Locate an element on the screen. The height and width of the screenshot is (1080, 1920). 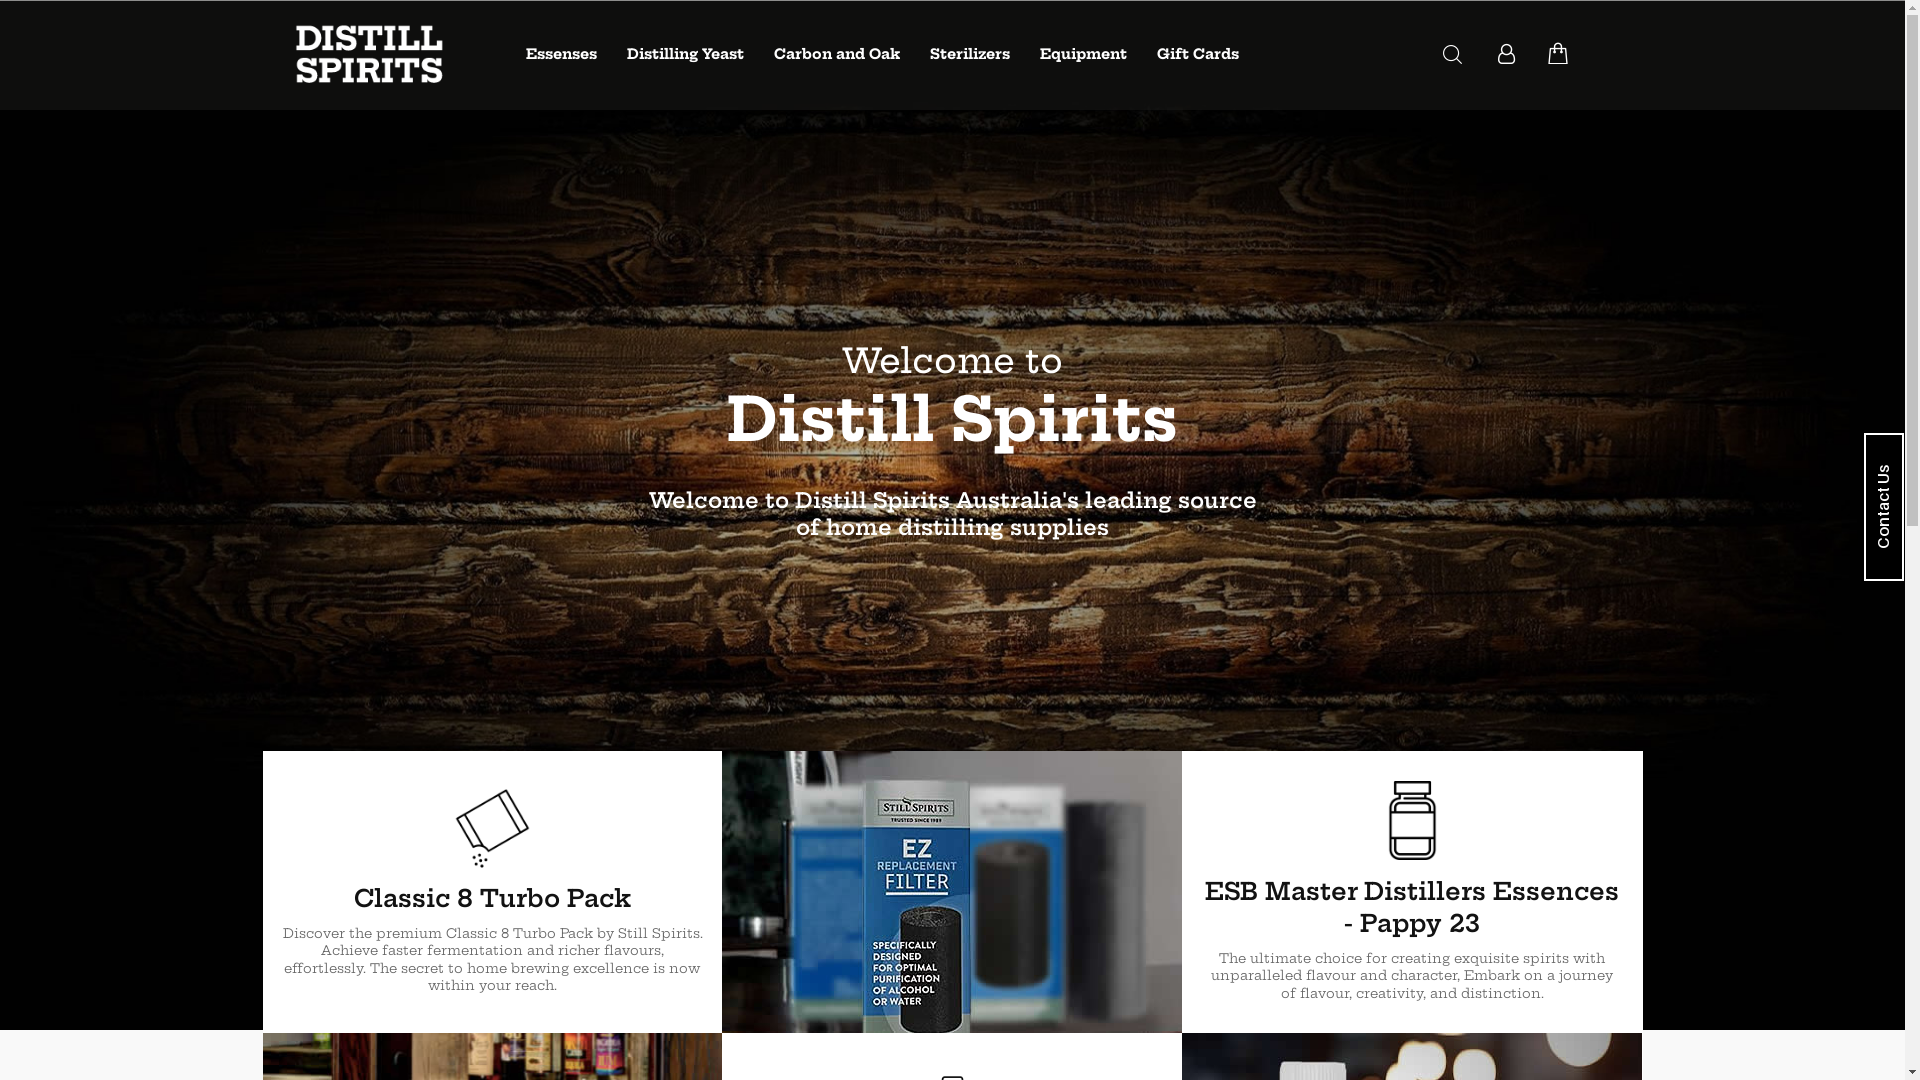
SEARCH is located at coordinates (1452, 54).